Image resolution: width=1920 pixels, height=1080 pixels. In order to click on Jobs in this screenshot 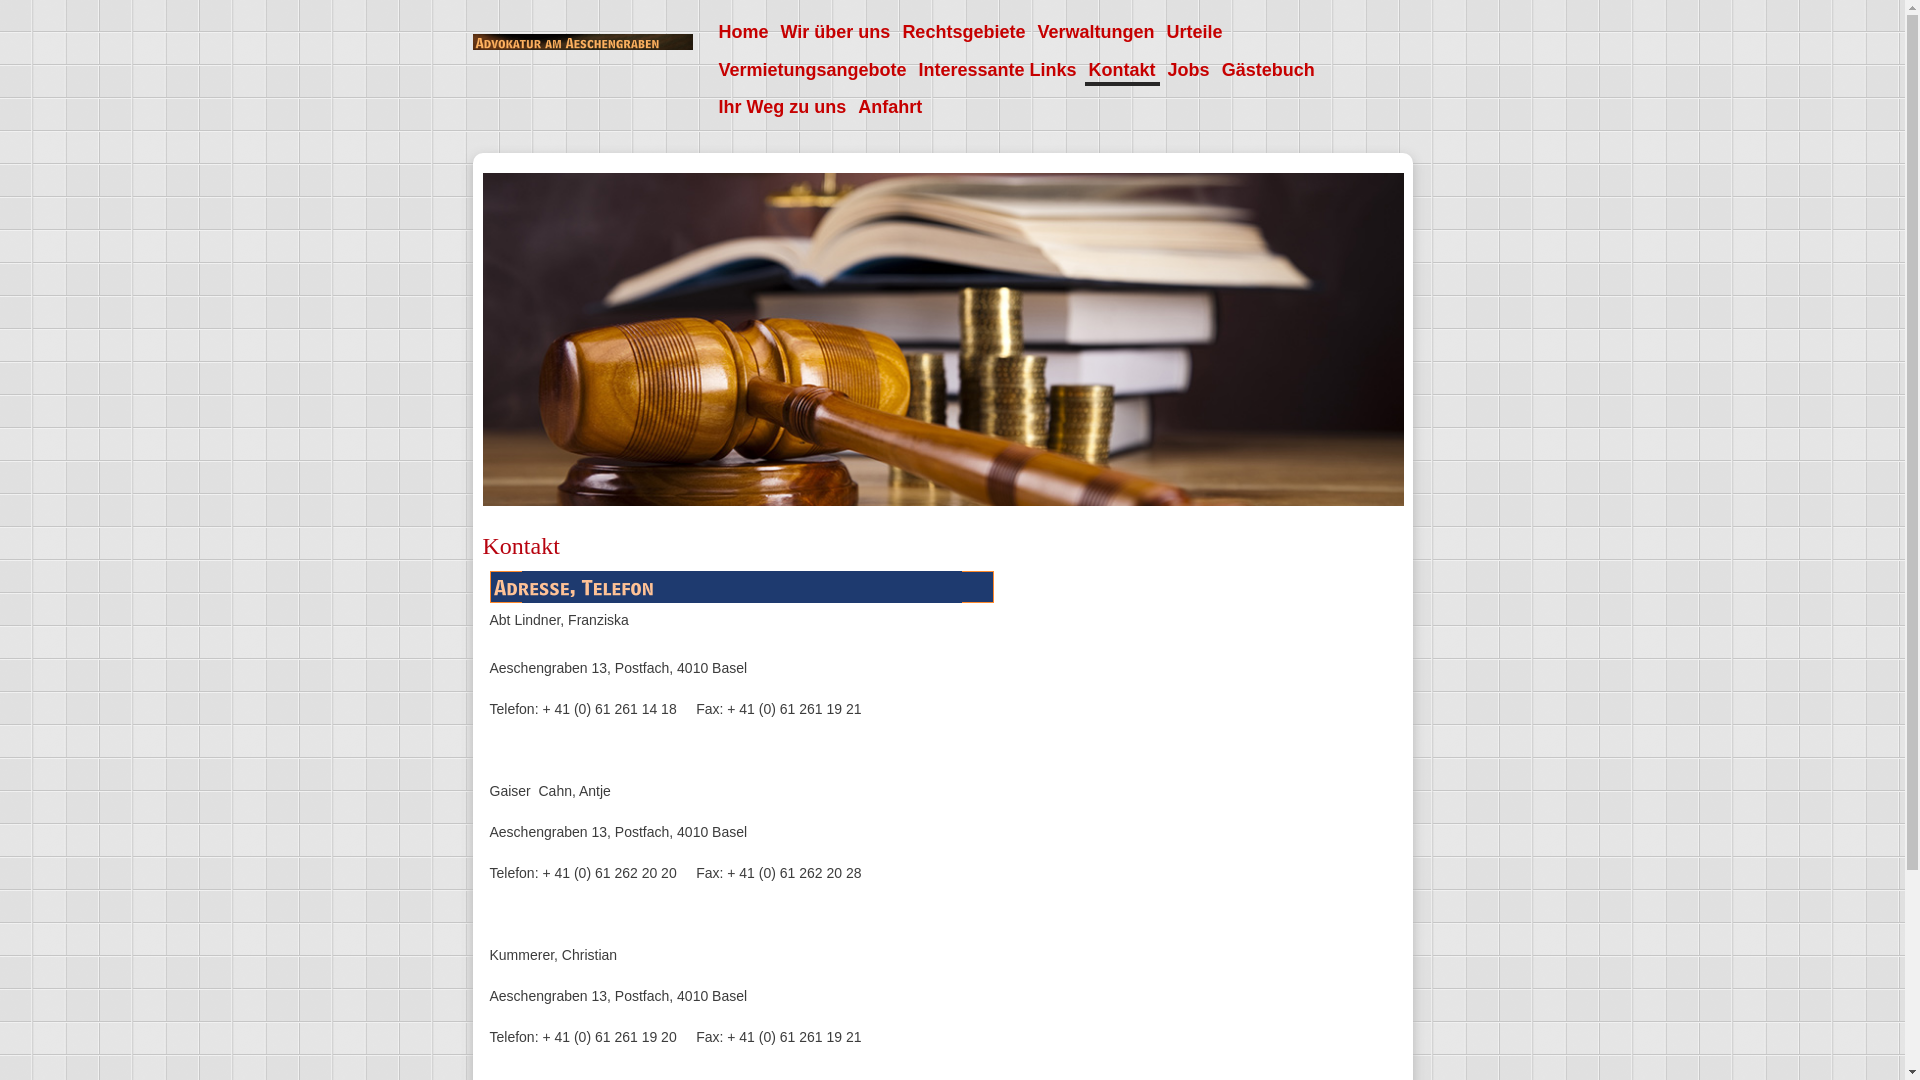, I will do `click(1189, 70)`.